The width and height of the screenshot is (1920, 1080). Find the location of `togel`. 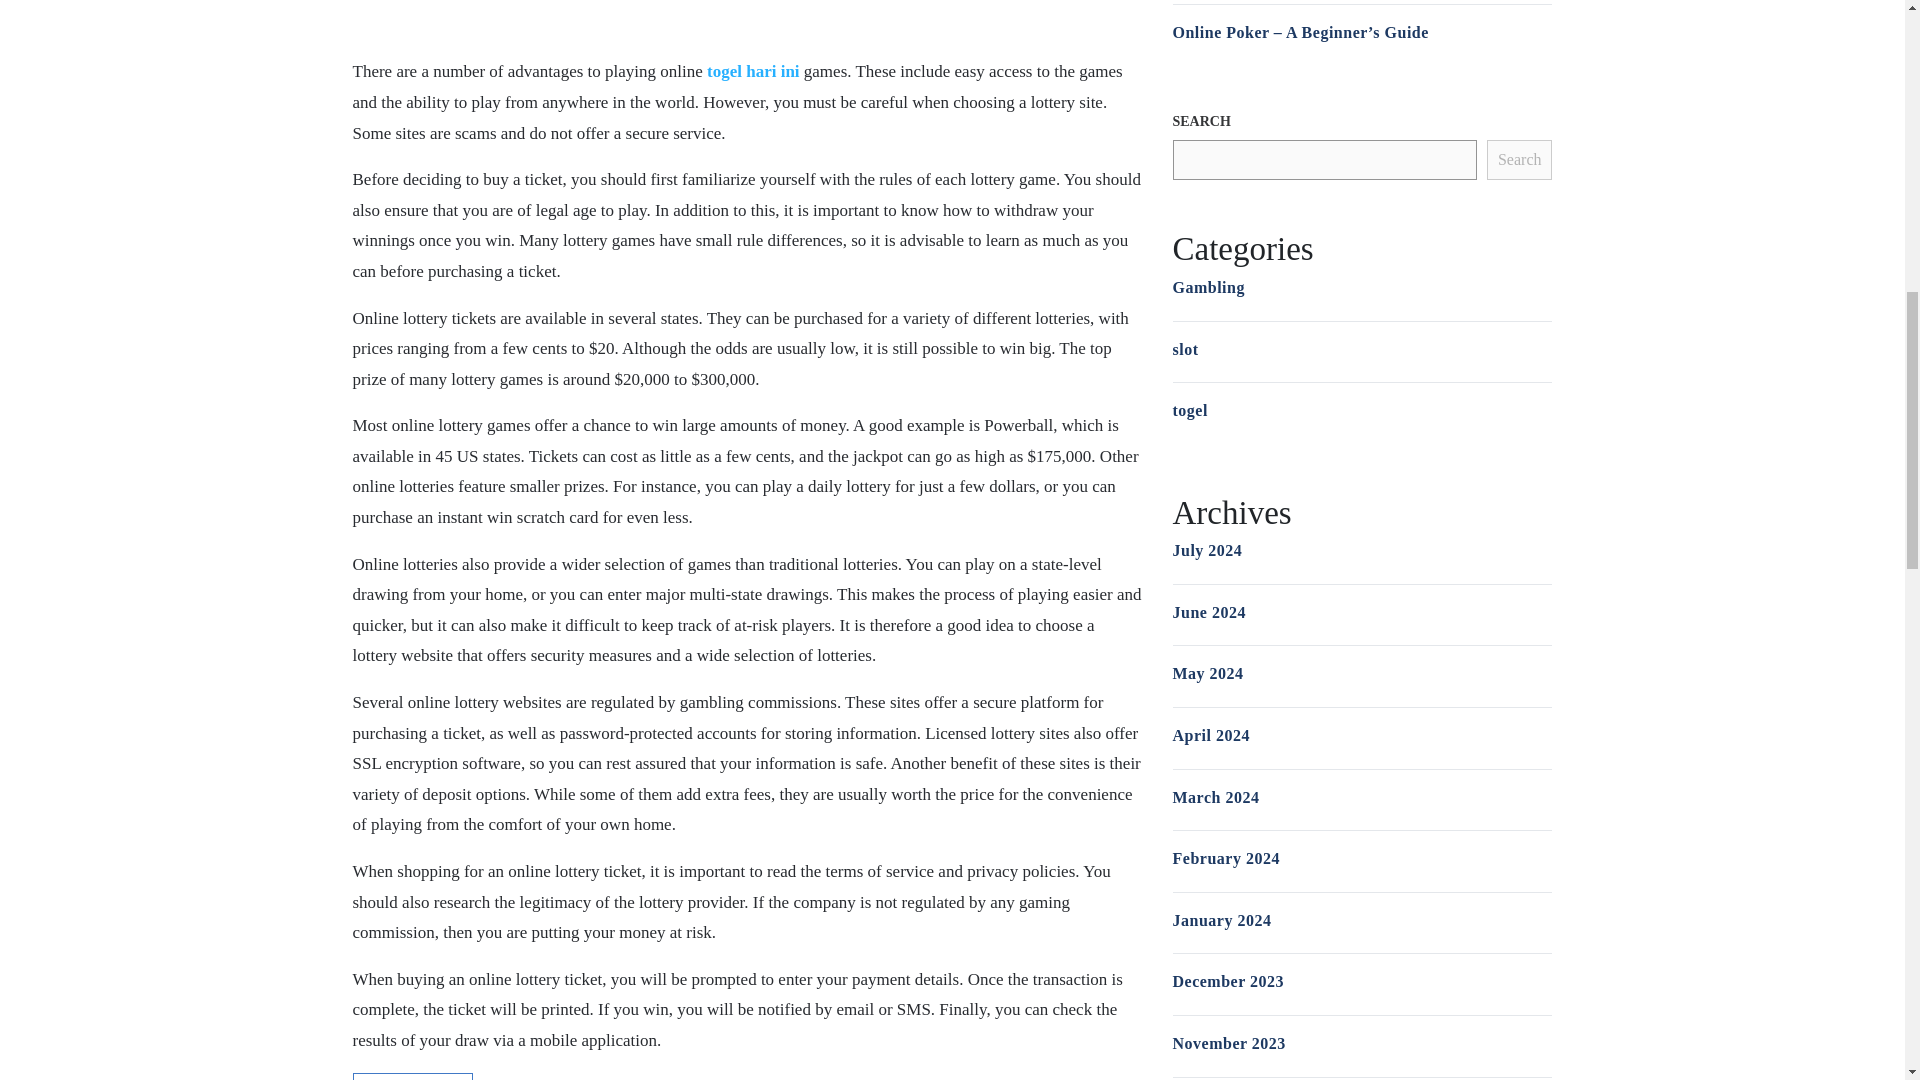

togel is located at coordinates (1189, 410).